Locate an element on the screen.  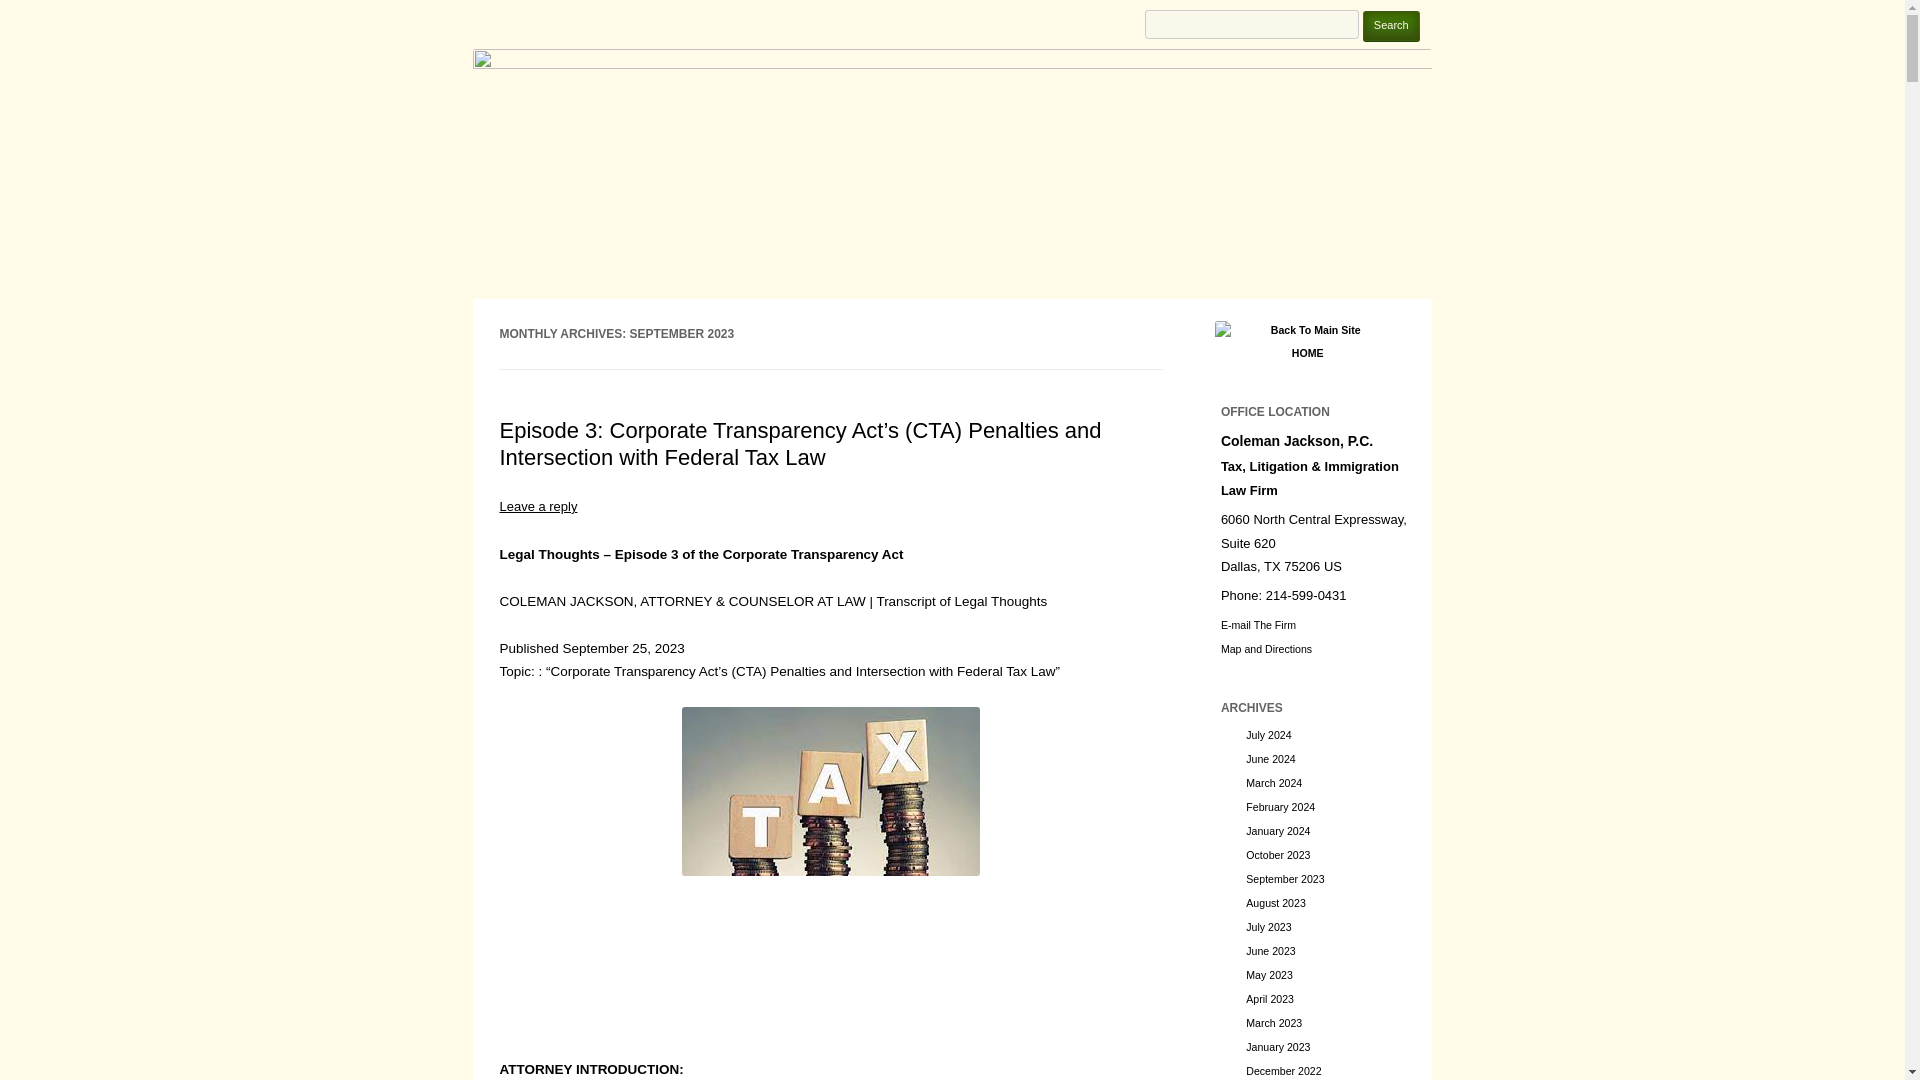
Tax, Litigation, Immigration Law Blog is located at coordinates (702, 24).